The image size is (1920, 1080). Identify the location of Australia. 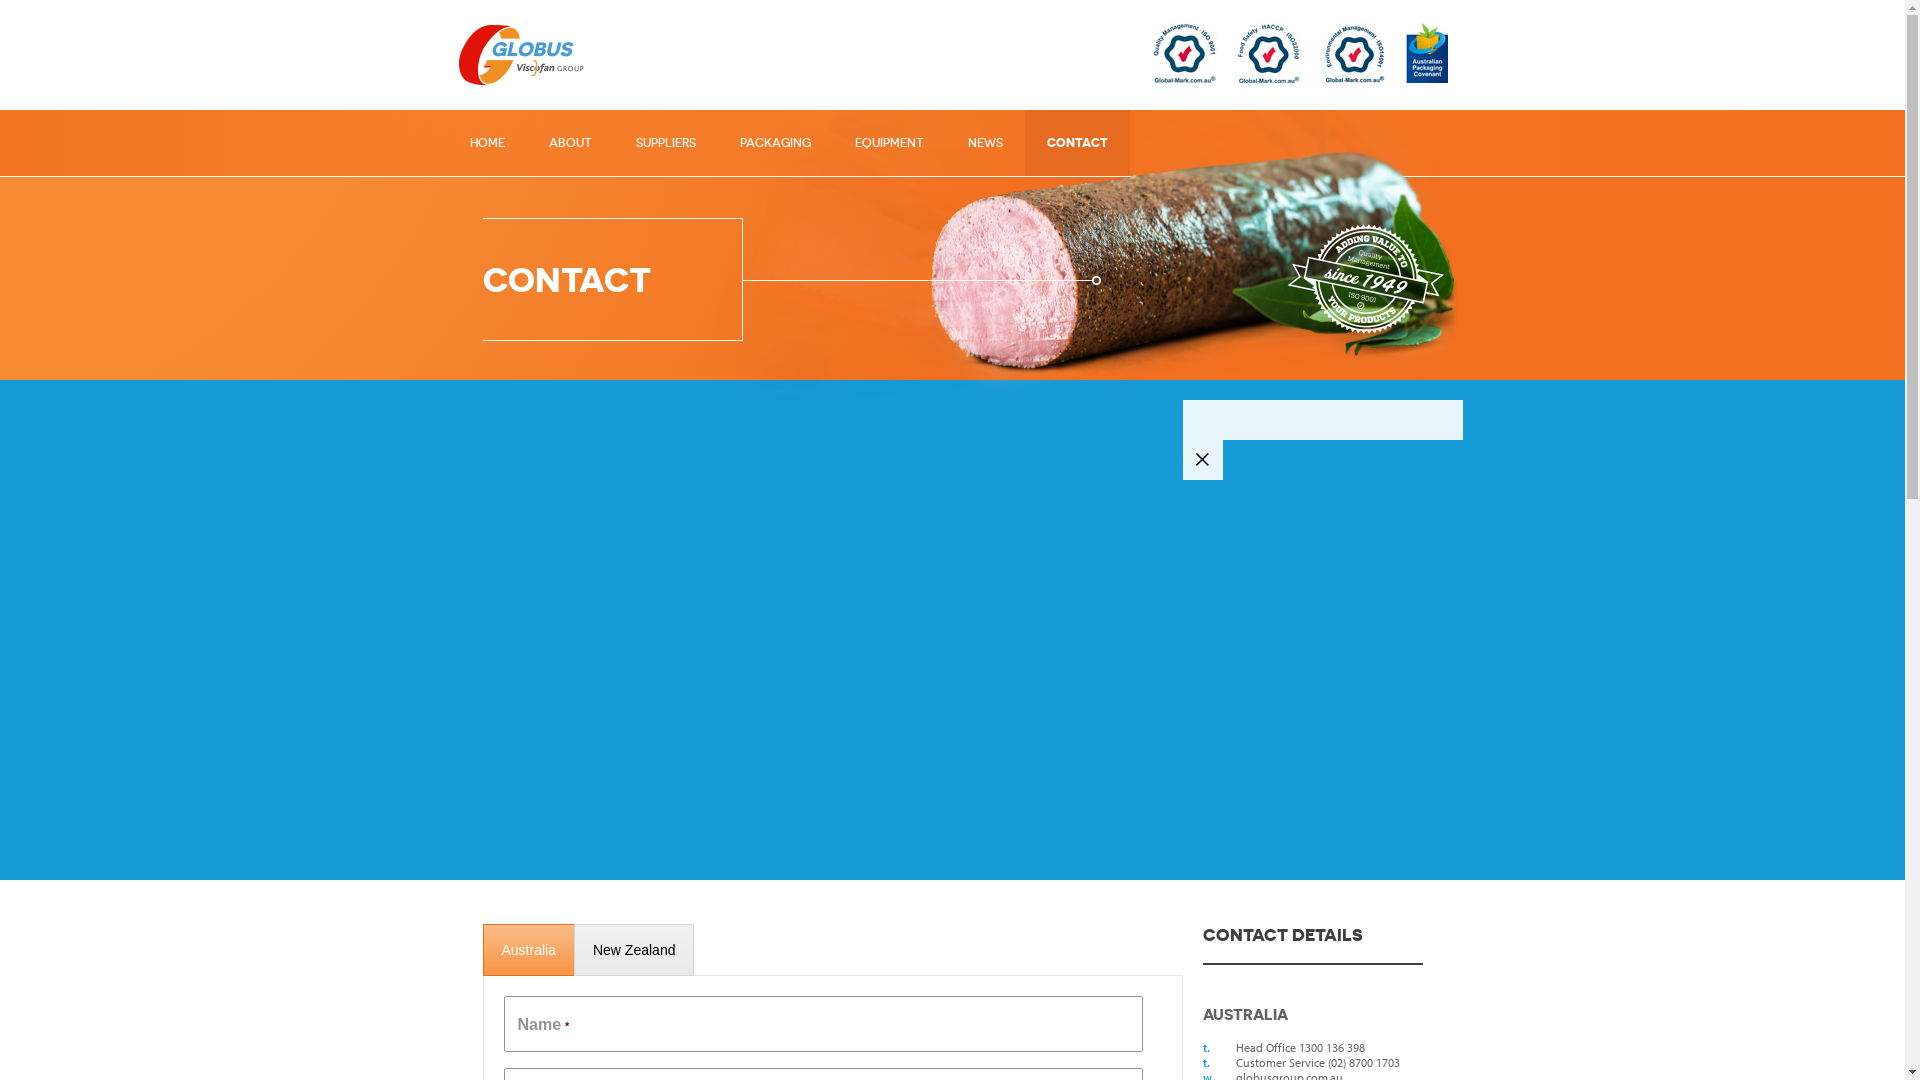
(528, 950).